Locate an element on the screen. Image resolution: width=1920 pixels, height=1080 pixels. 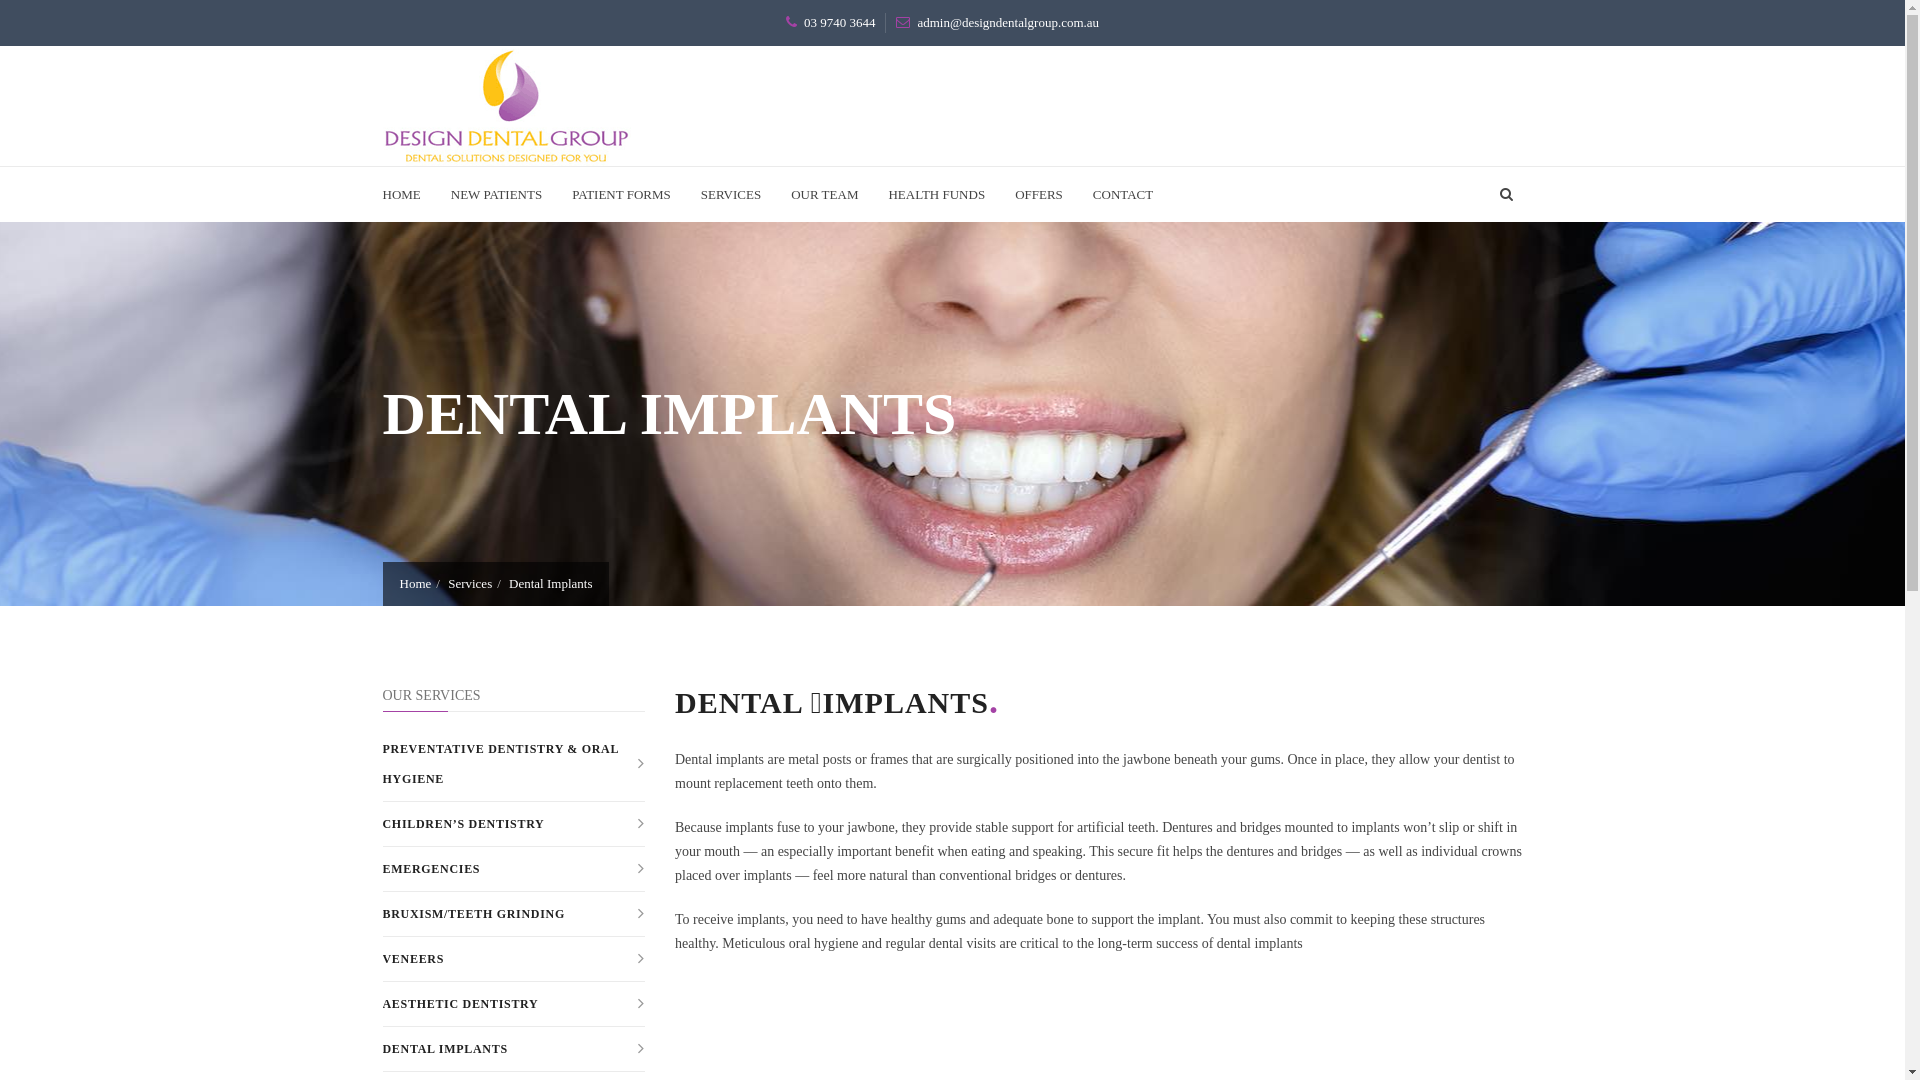
03 9740 3644 is located at coordinates (840, 22).